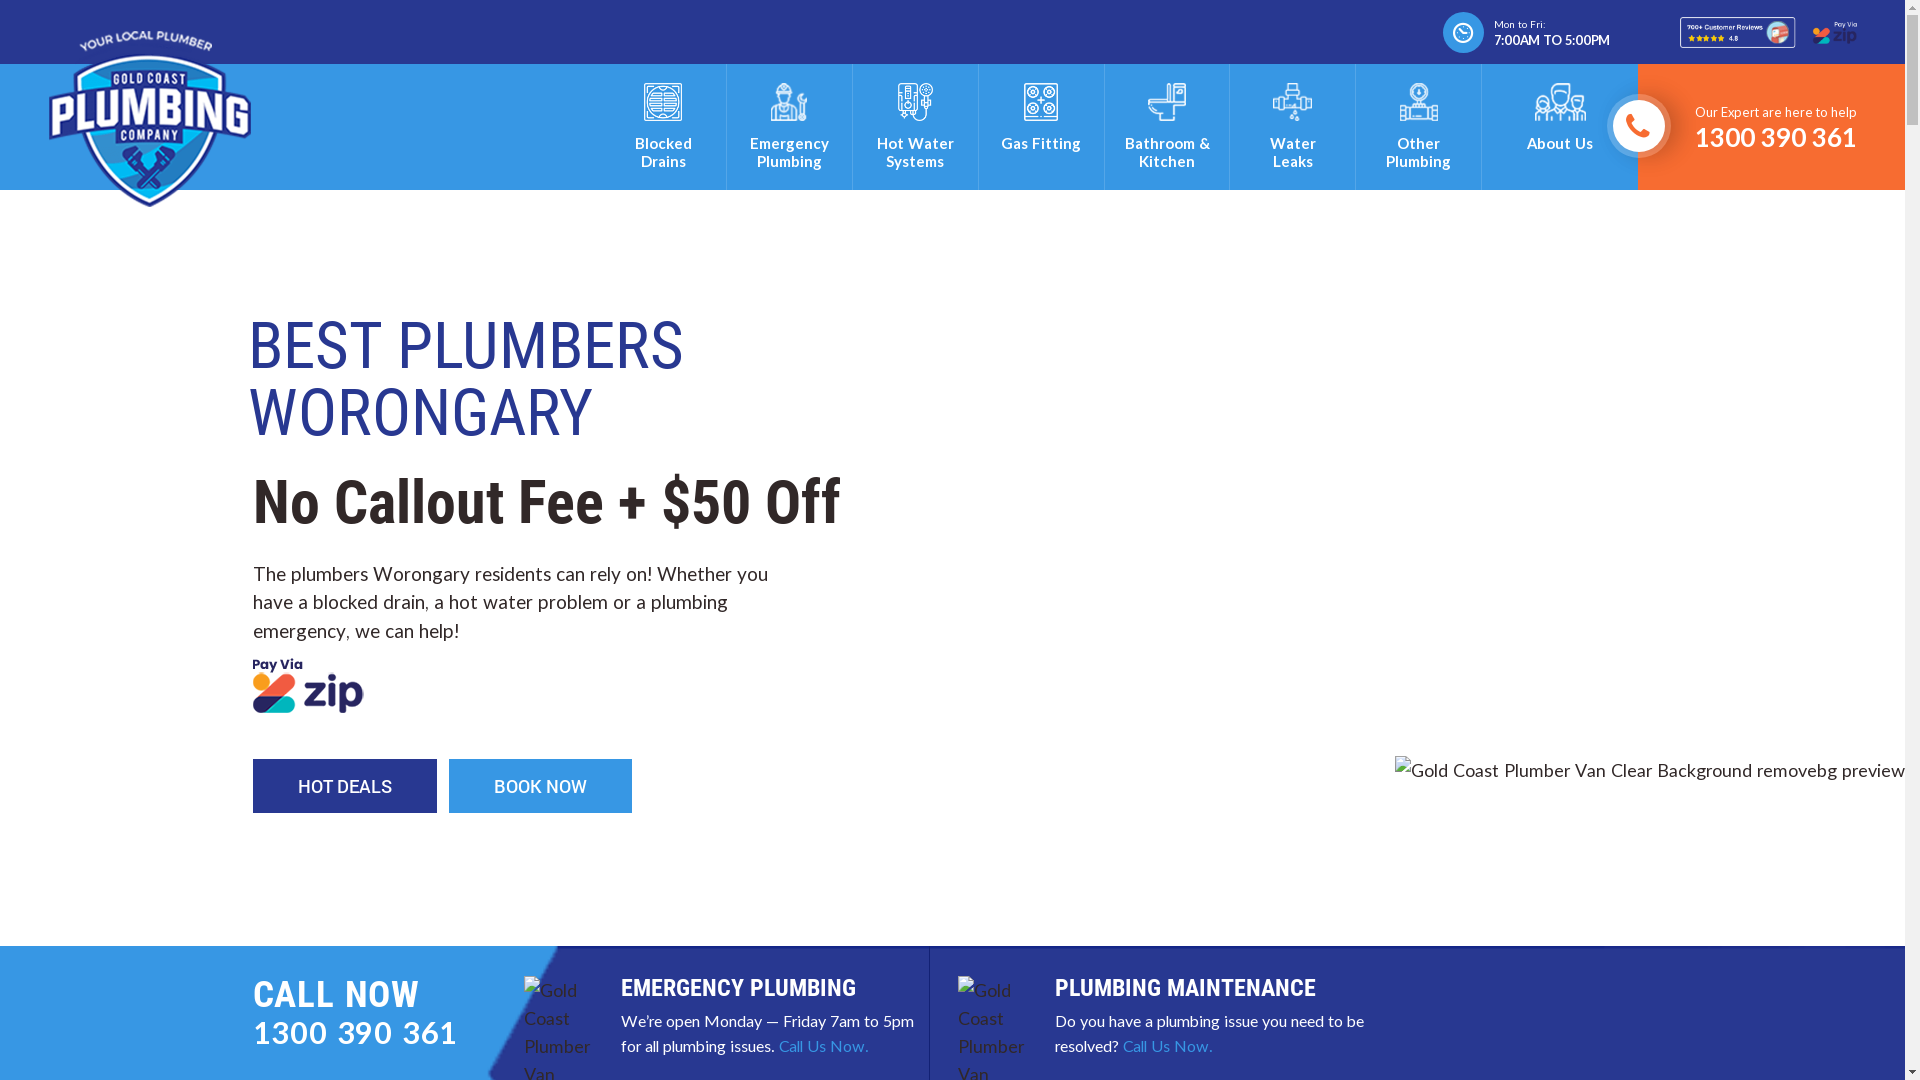  Describe the element at coordinates (1167, 1046) in the screenshot. I see `Call Us Now.` at that location.